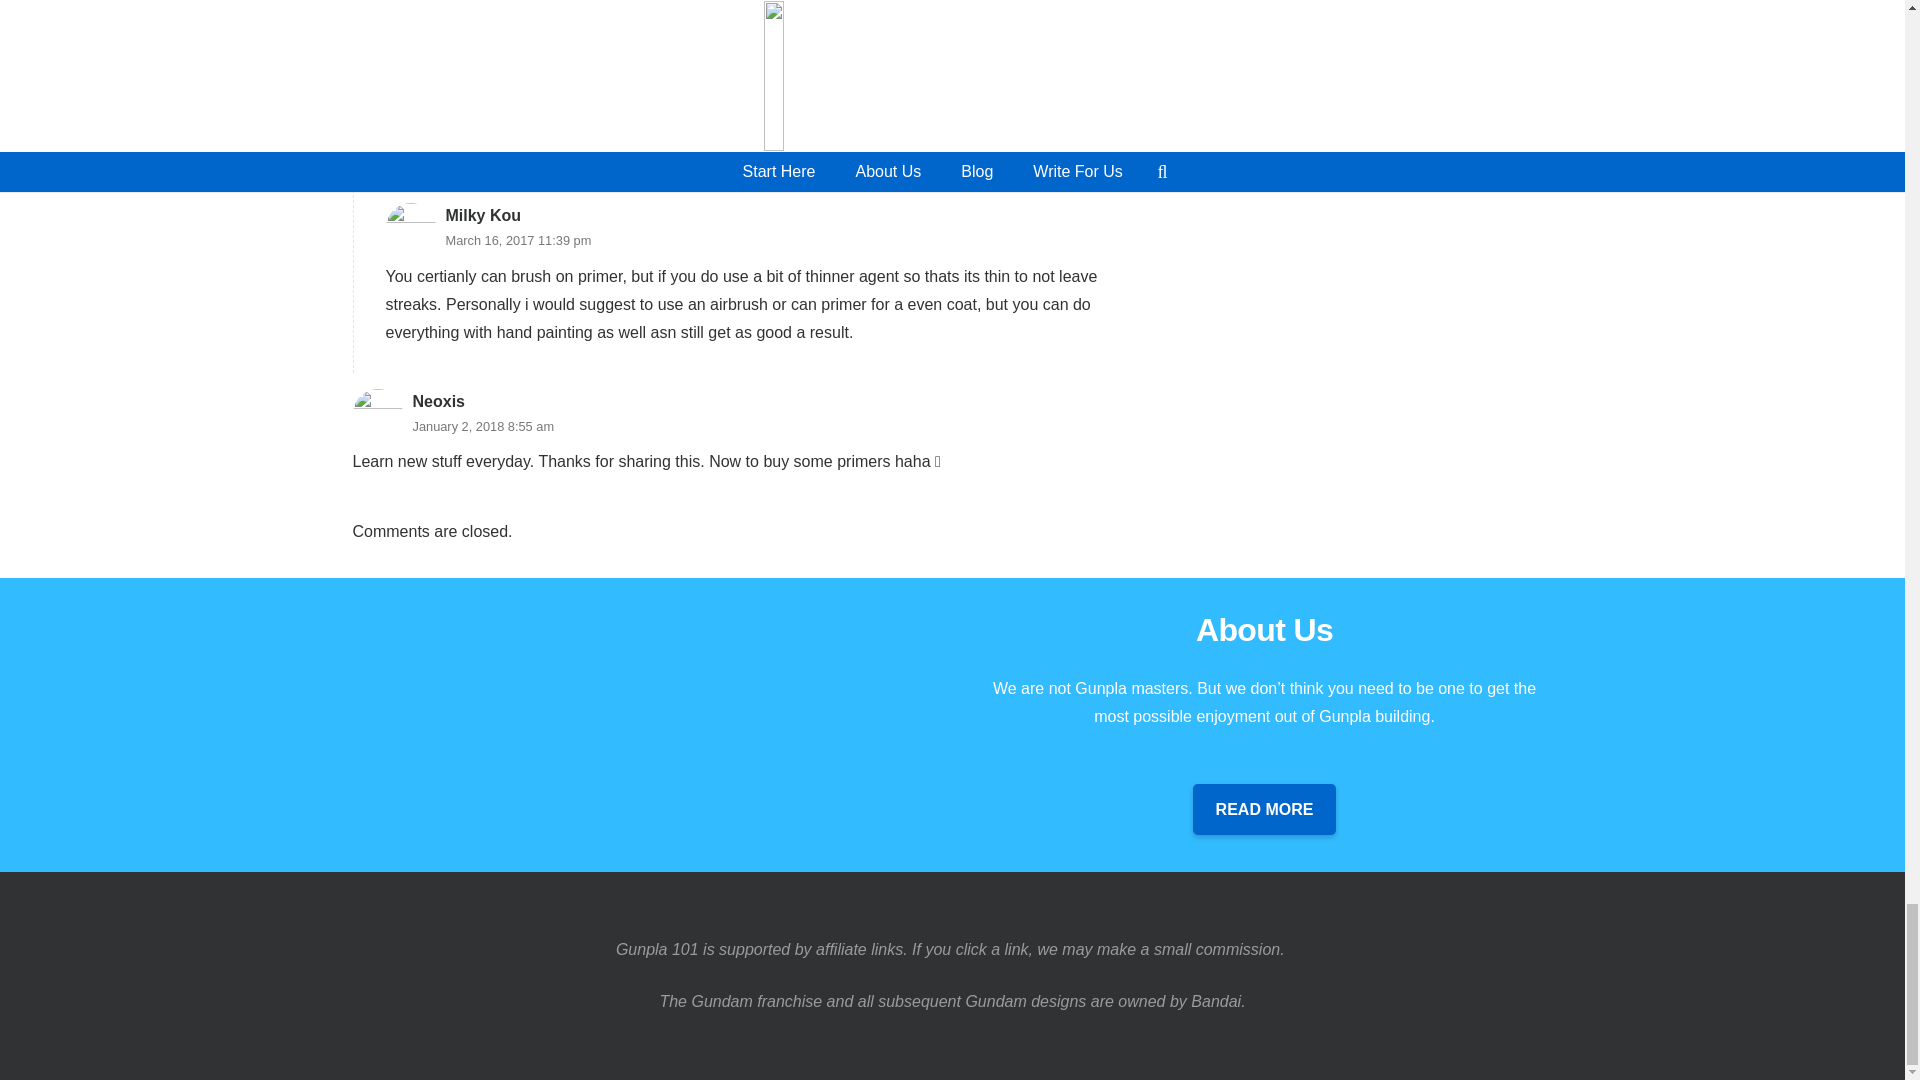  Describe the element at coordinates (639, 624) in the screenshot. I see `About Us` at that location.